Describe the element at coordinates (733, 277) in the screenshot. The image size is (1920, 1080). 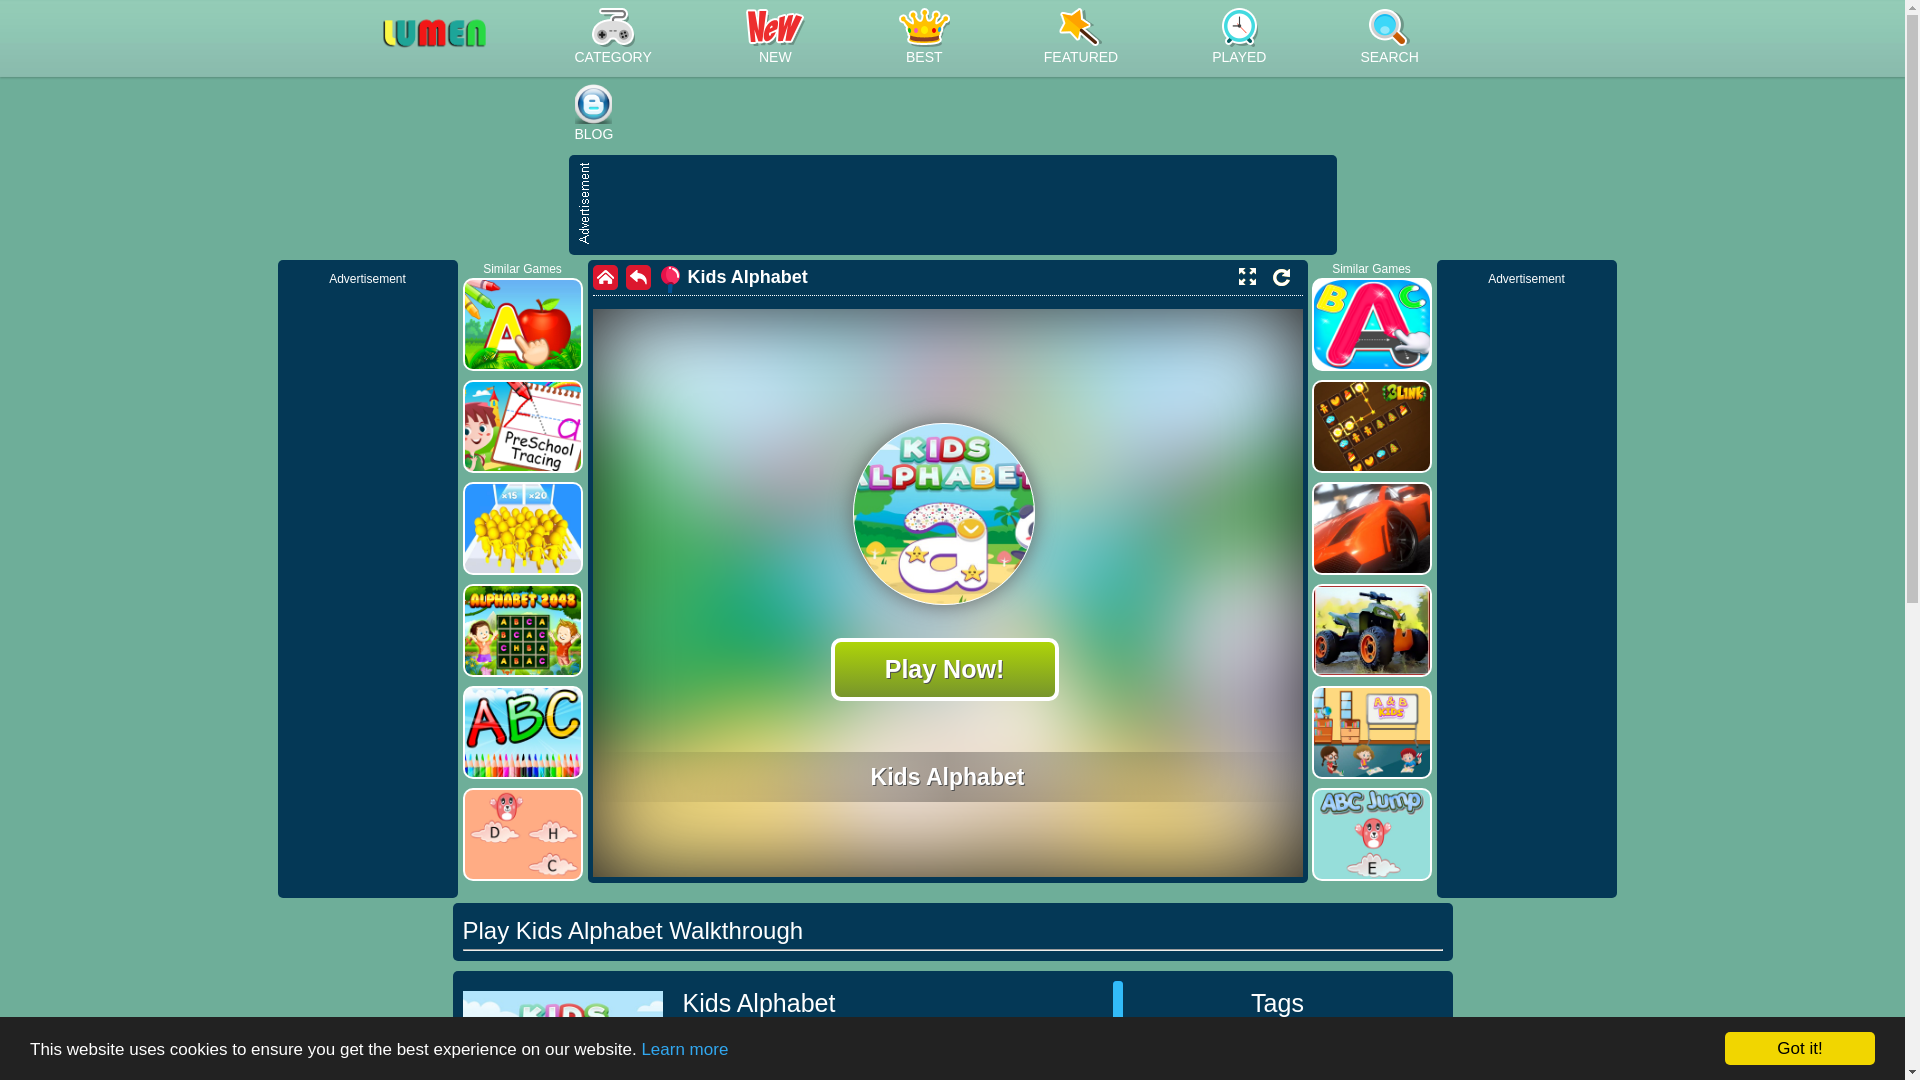
I see `Kids Alphabet` at that location.